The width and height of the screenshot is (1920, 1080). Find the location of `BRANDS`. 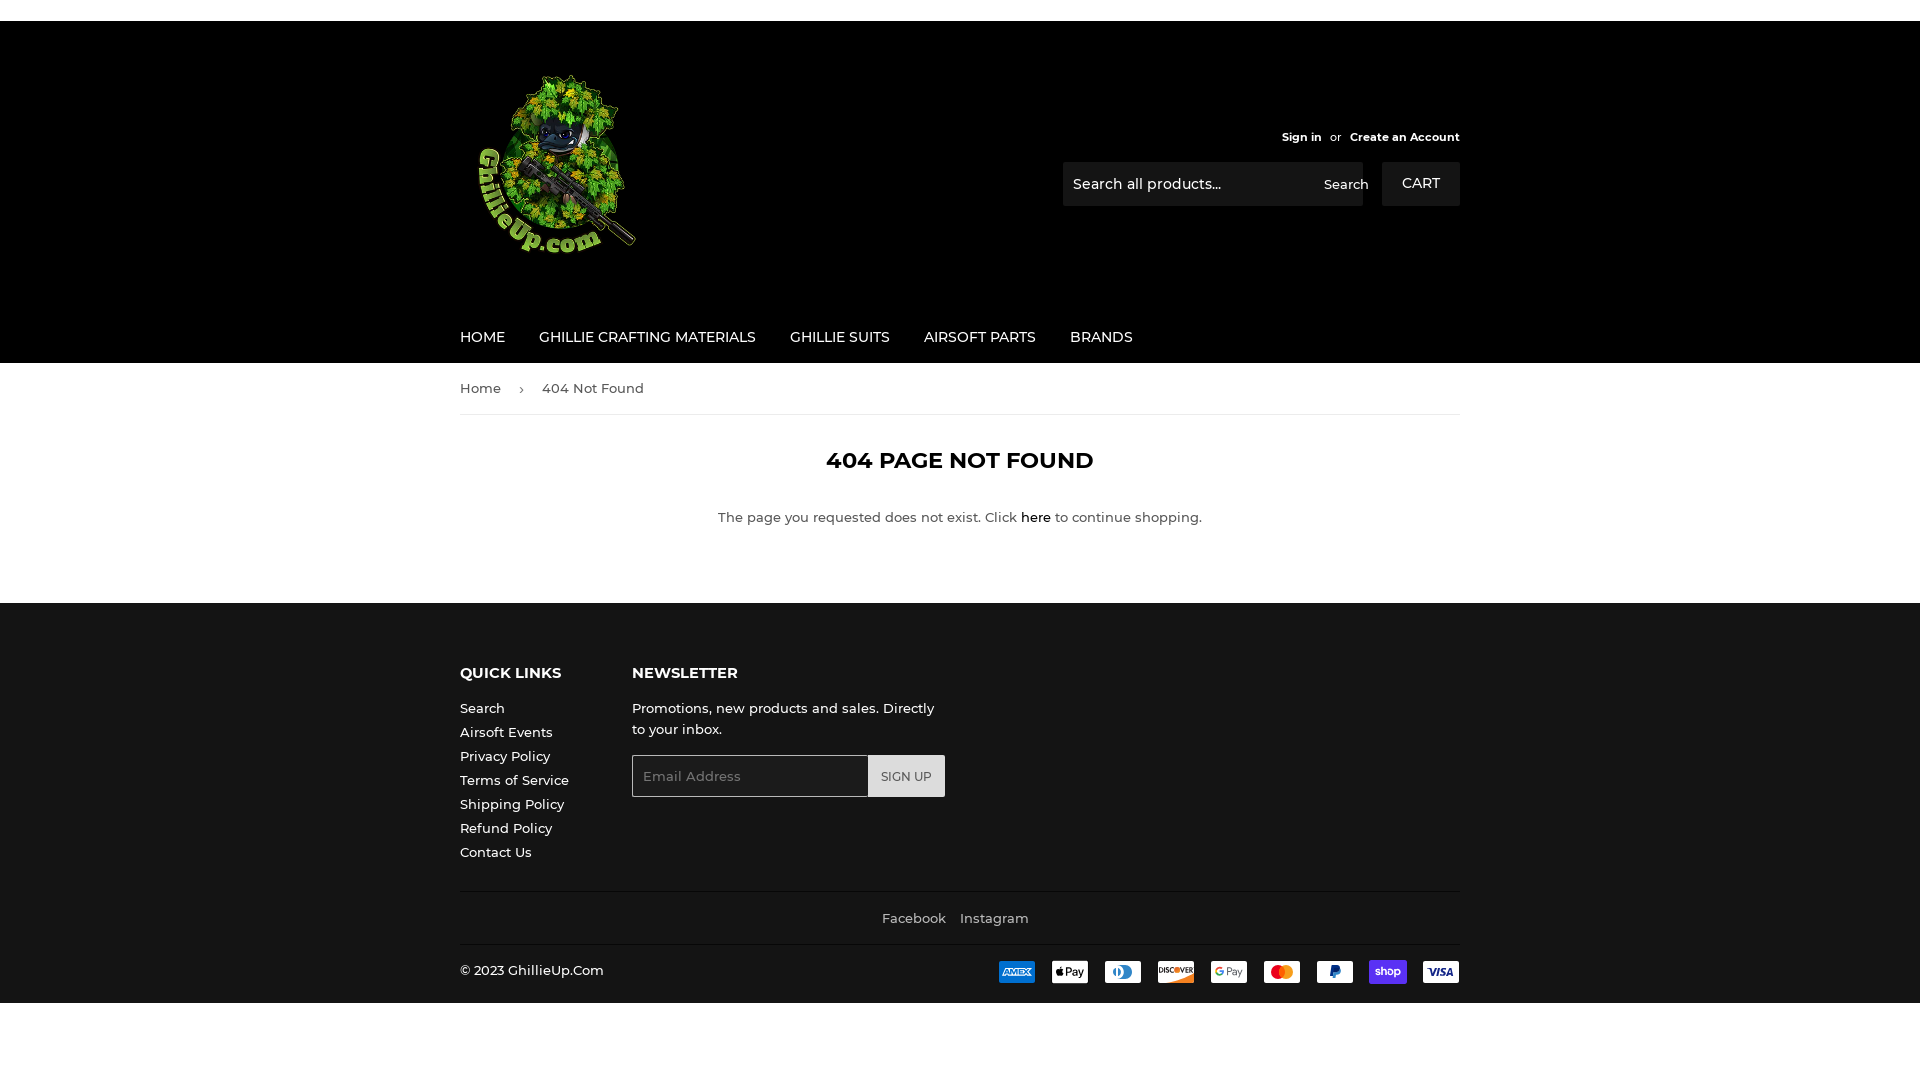

BRANDS is located at coordinates (1102, 337).